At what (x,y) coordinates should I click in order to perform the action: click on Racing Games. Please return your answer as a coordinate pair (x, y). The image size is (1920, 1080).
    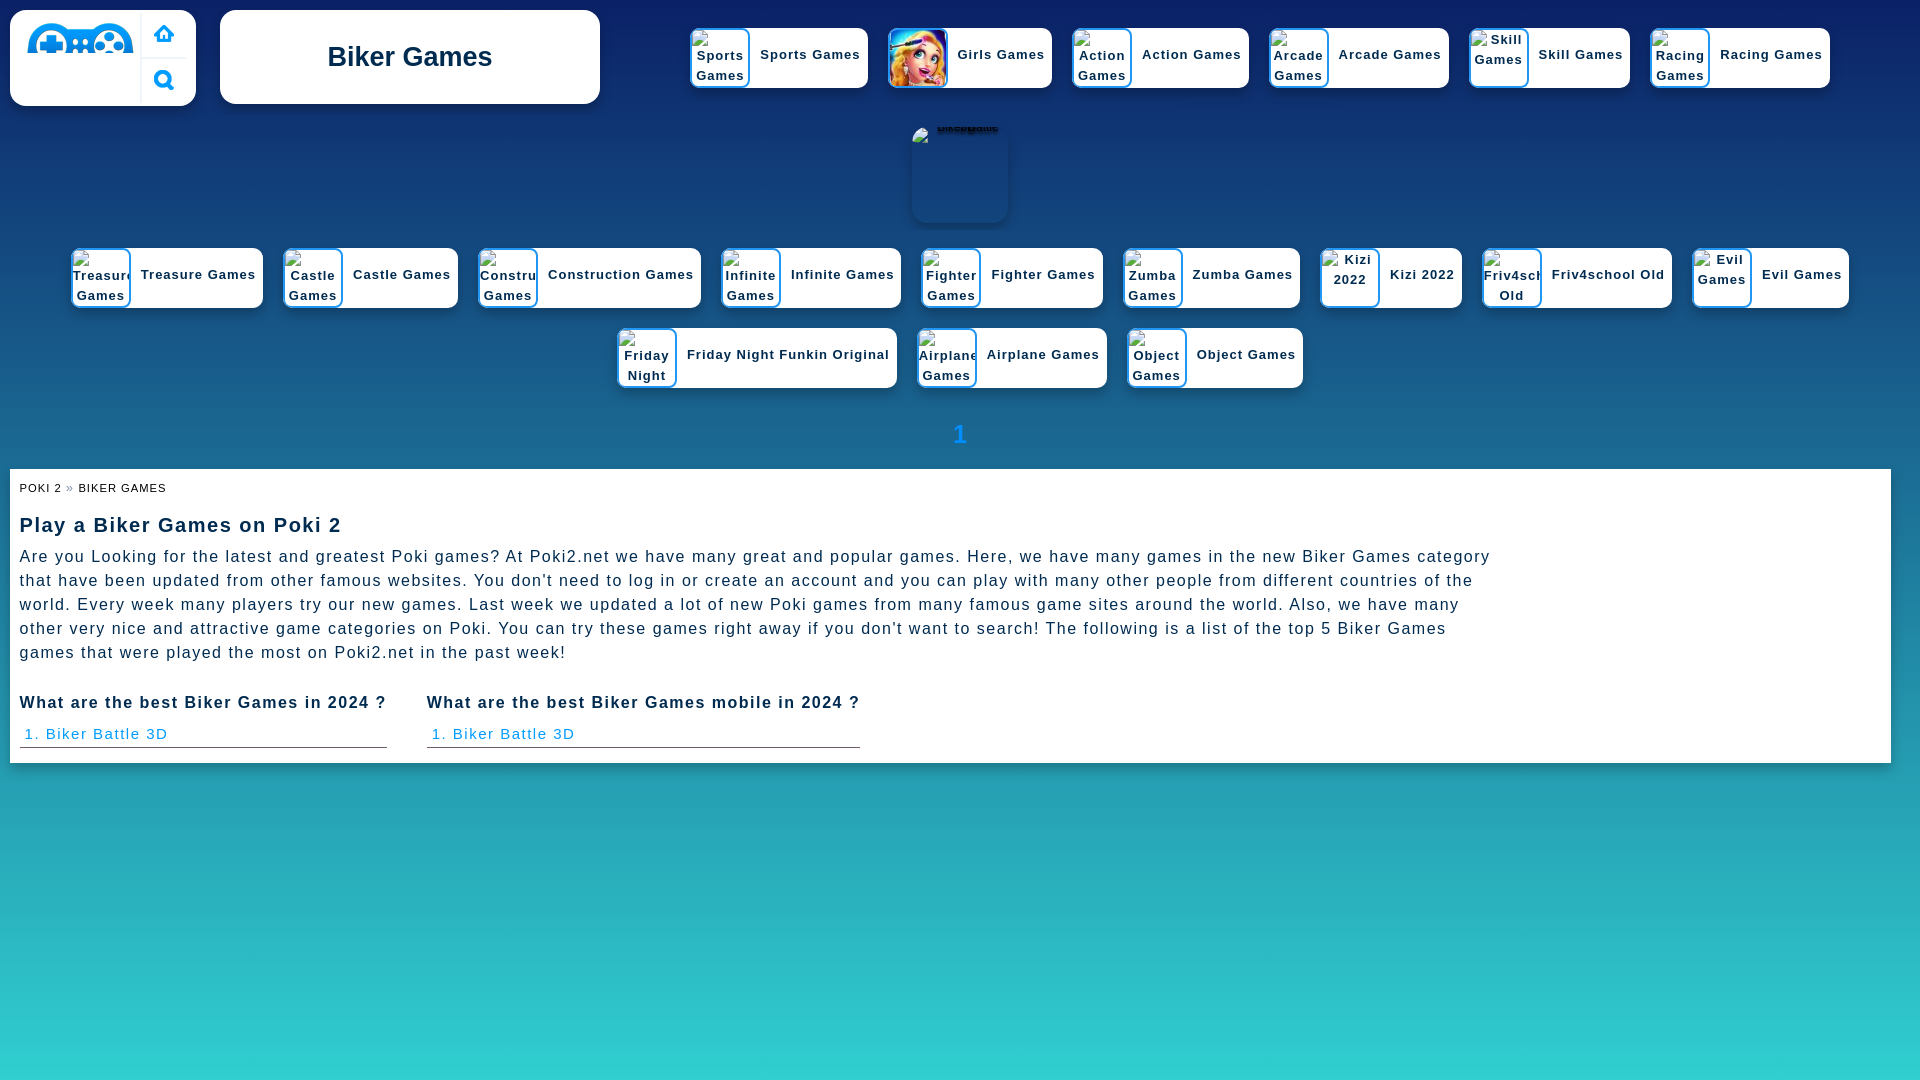
    Looking at the image, I should click on (1736, 66).